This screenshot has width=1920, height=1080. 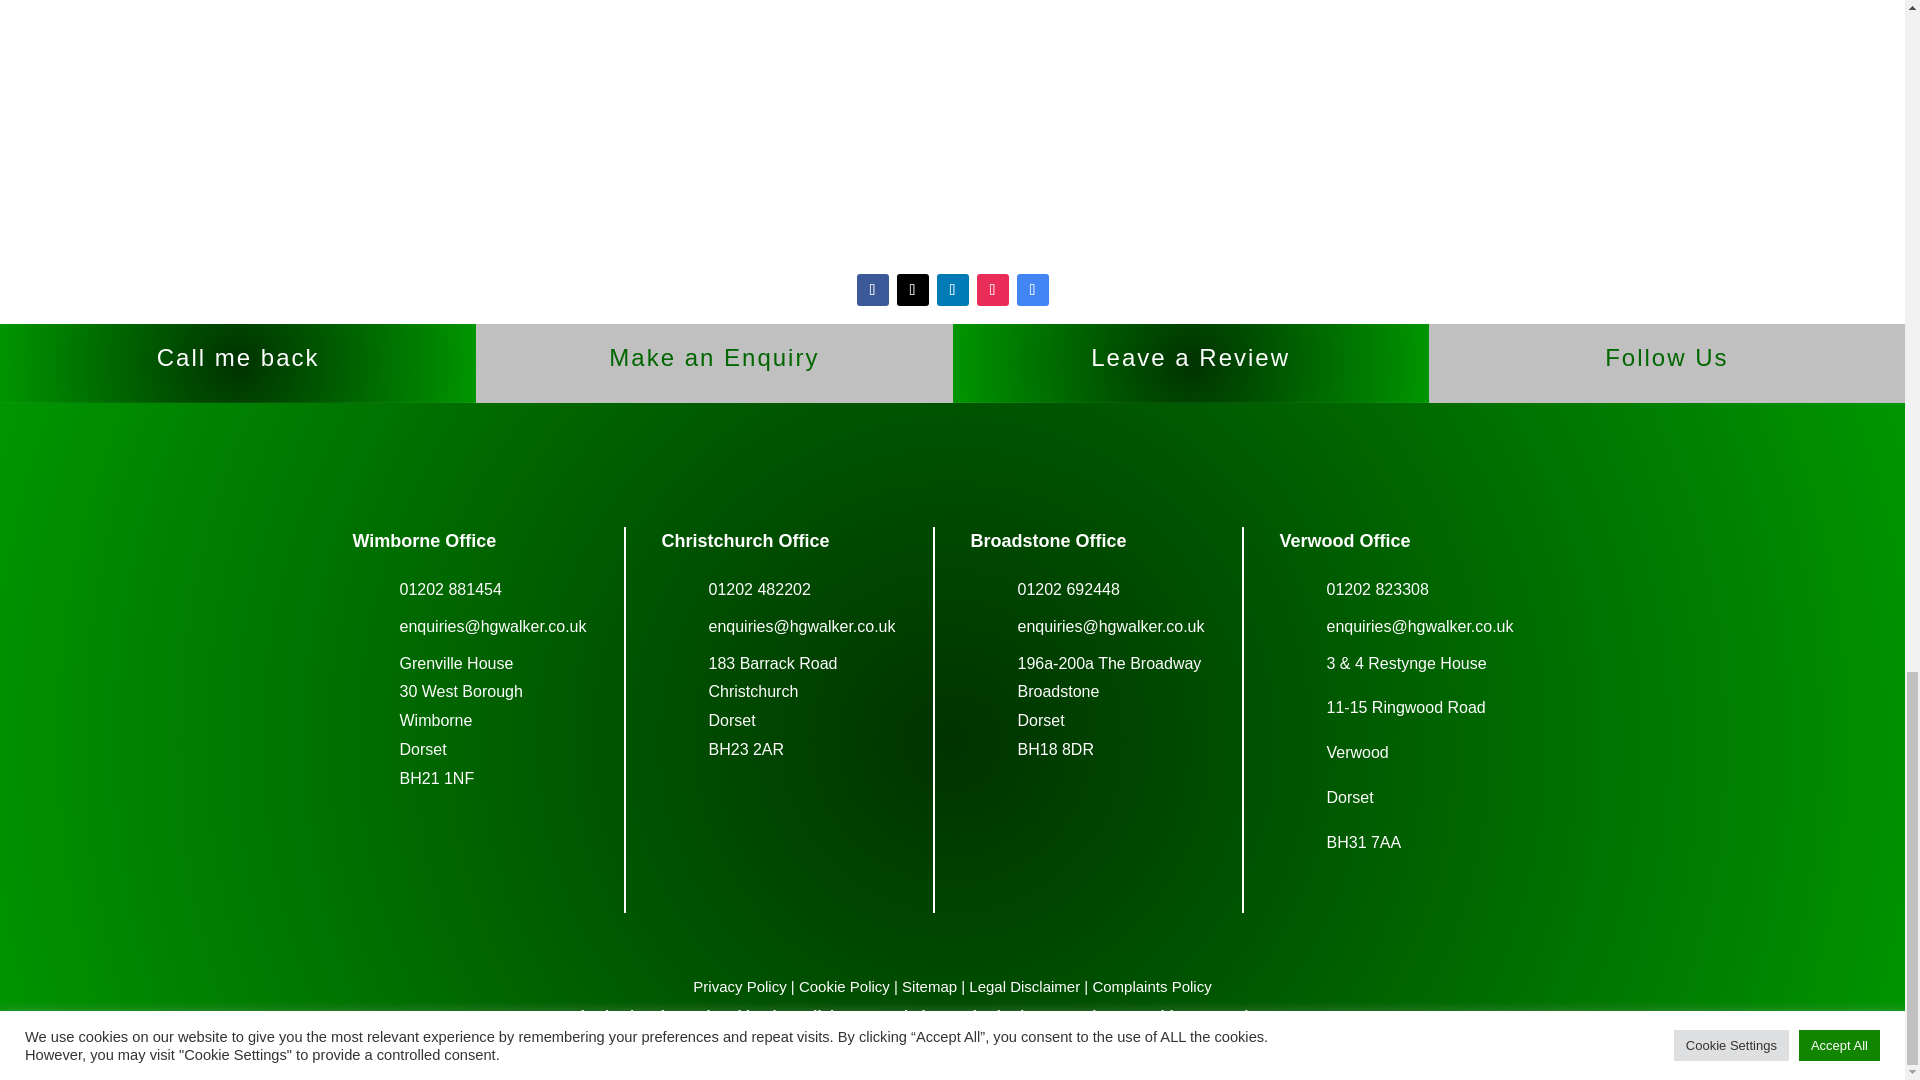 I want to click on Follow on Google, so click(x=1032, y=290).